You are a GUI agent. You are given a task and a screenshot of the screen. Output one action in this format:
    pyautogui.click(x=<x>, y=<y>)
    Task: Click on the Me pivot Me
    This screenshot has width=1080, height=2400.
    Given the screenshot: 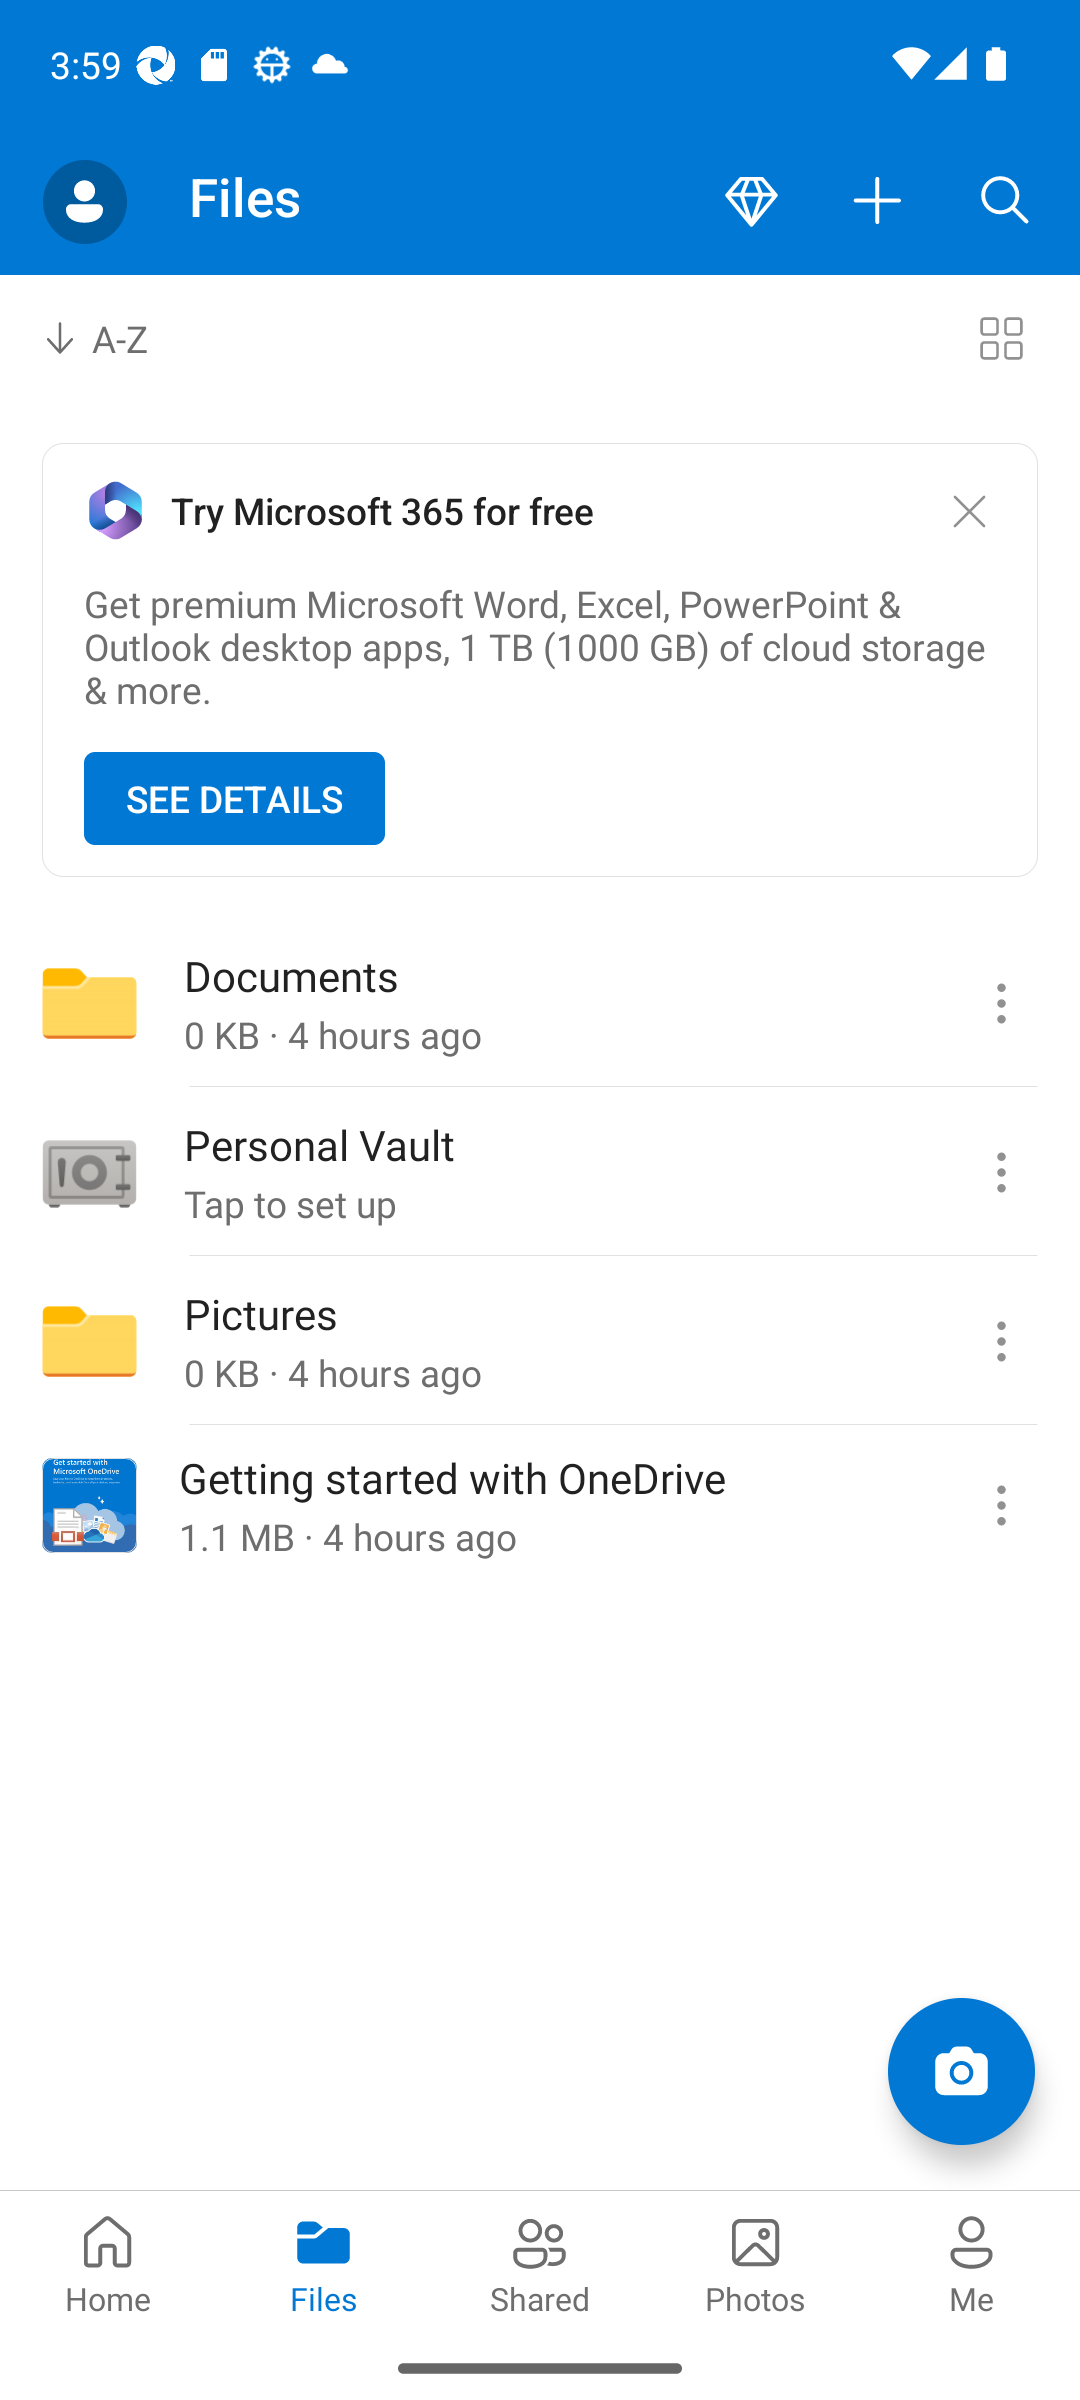 What is the action you would take?
    pyautogui.click(x=972, y=2262)
    